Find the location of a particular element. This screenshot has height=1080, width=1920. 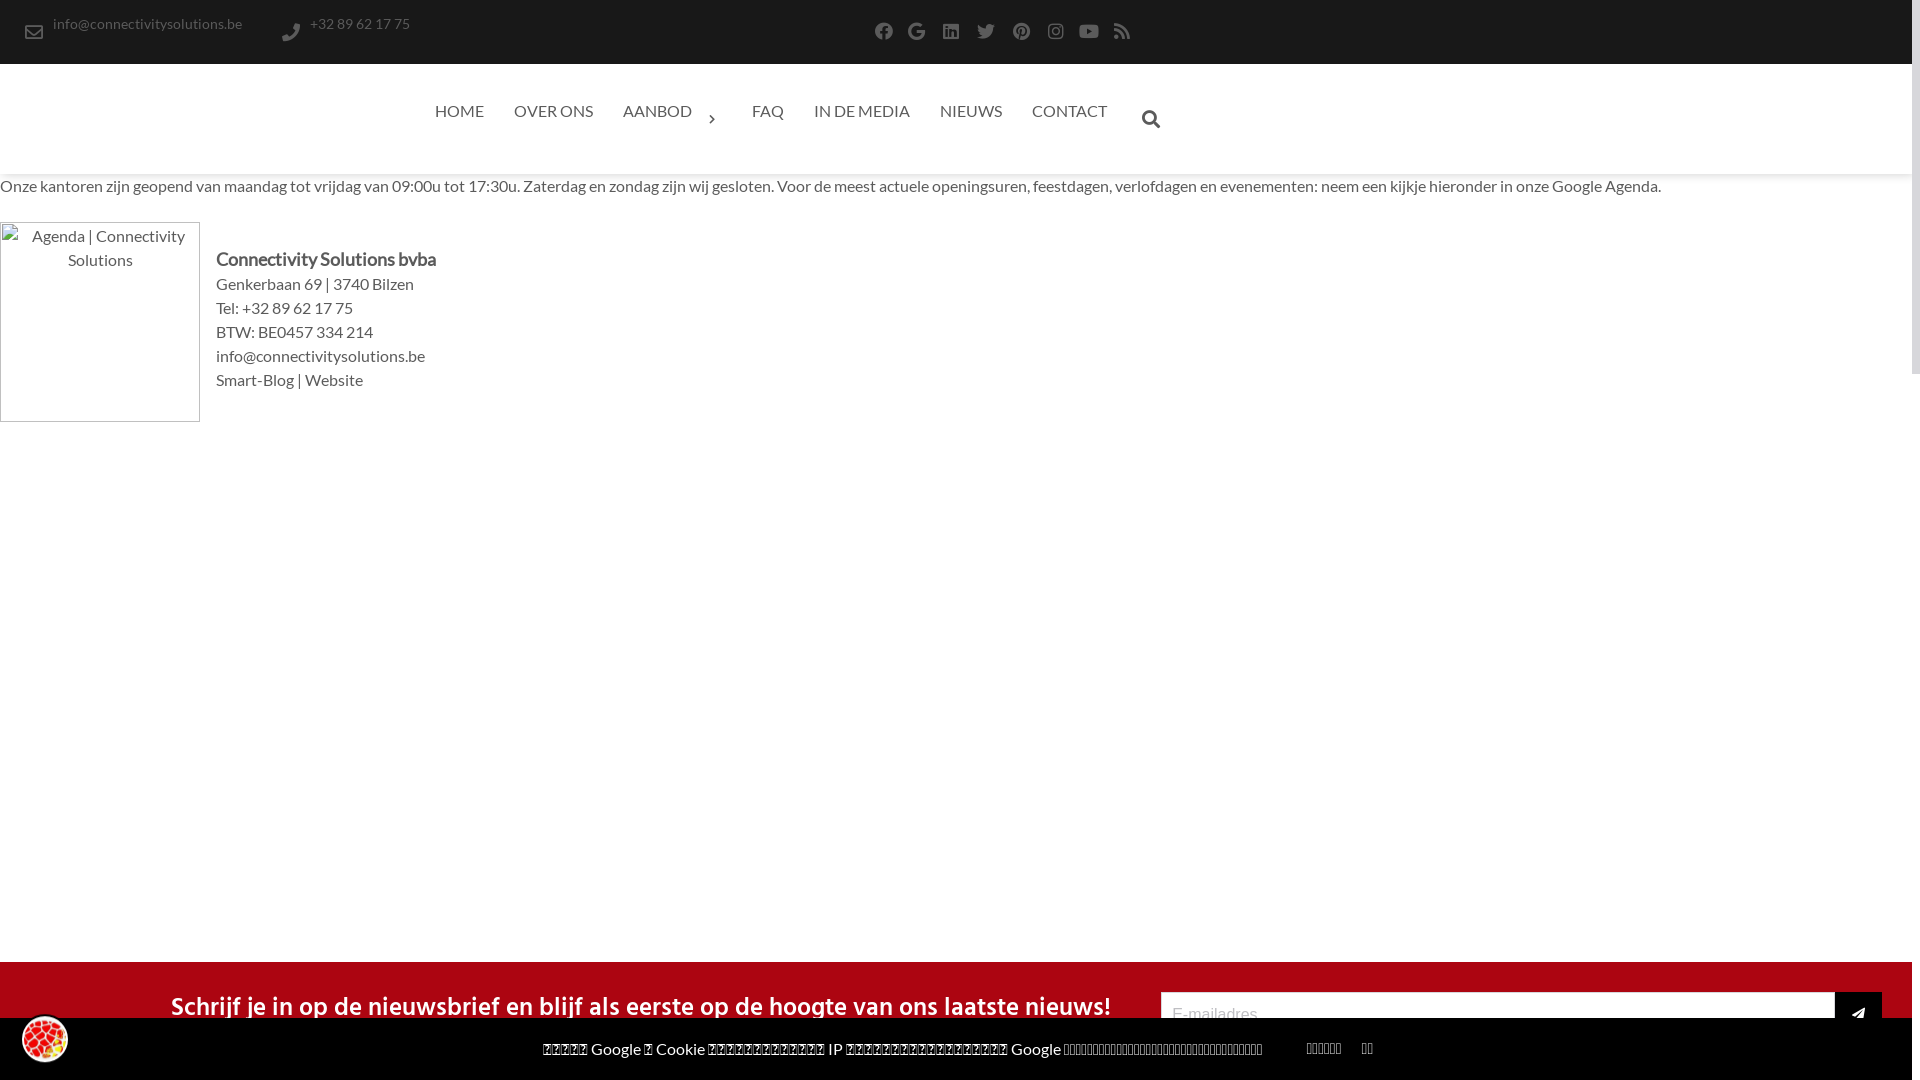

HOME is located at coordinates (460, 111).